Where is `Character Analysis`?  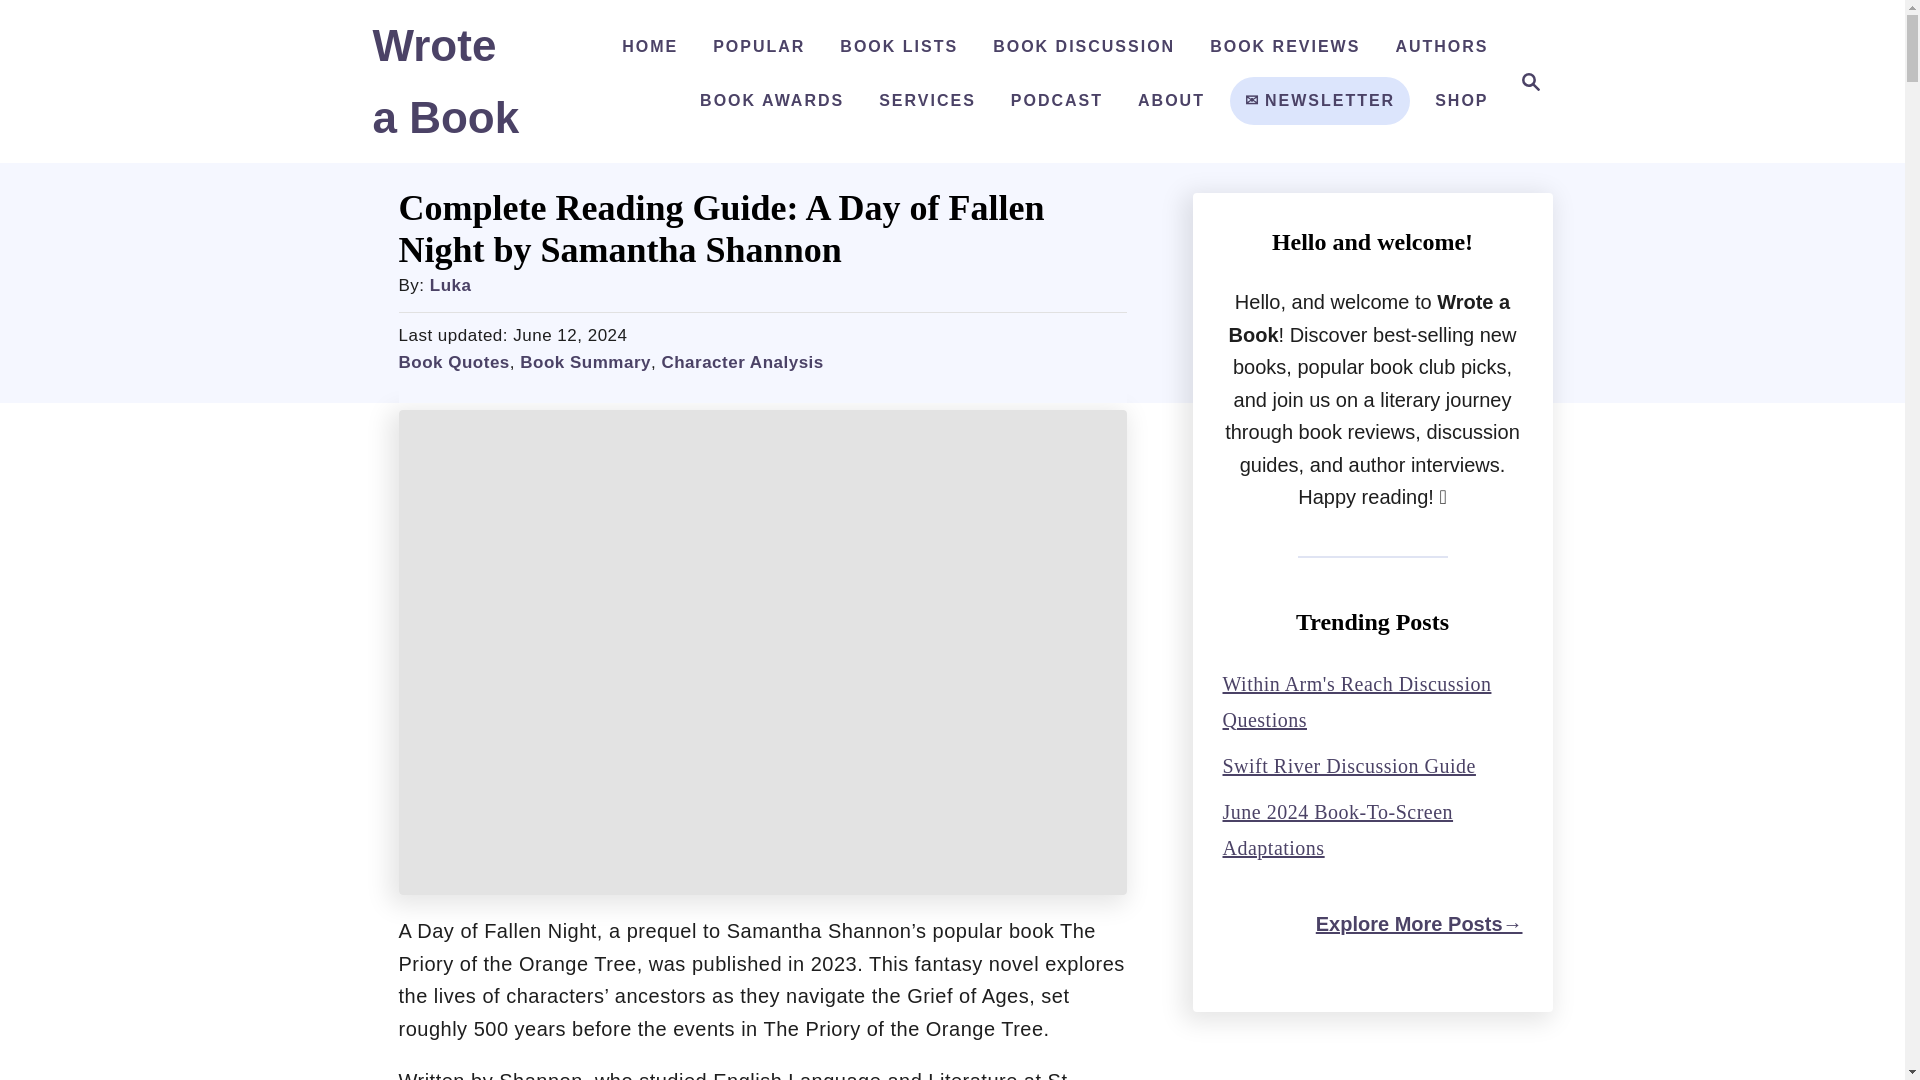
Character Analysis is located at coordinates (742, 362).